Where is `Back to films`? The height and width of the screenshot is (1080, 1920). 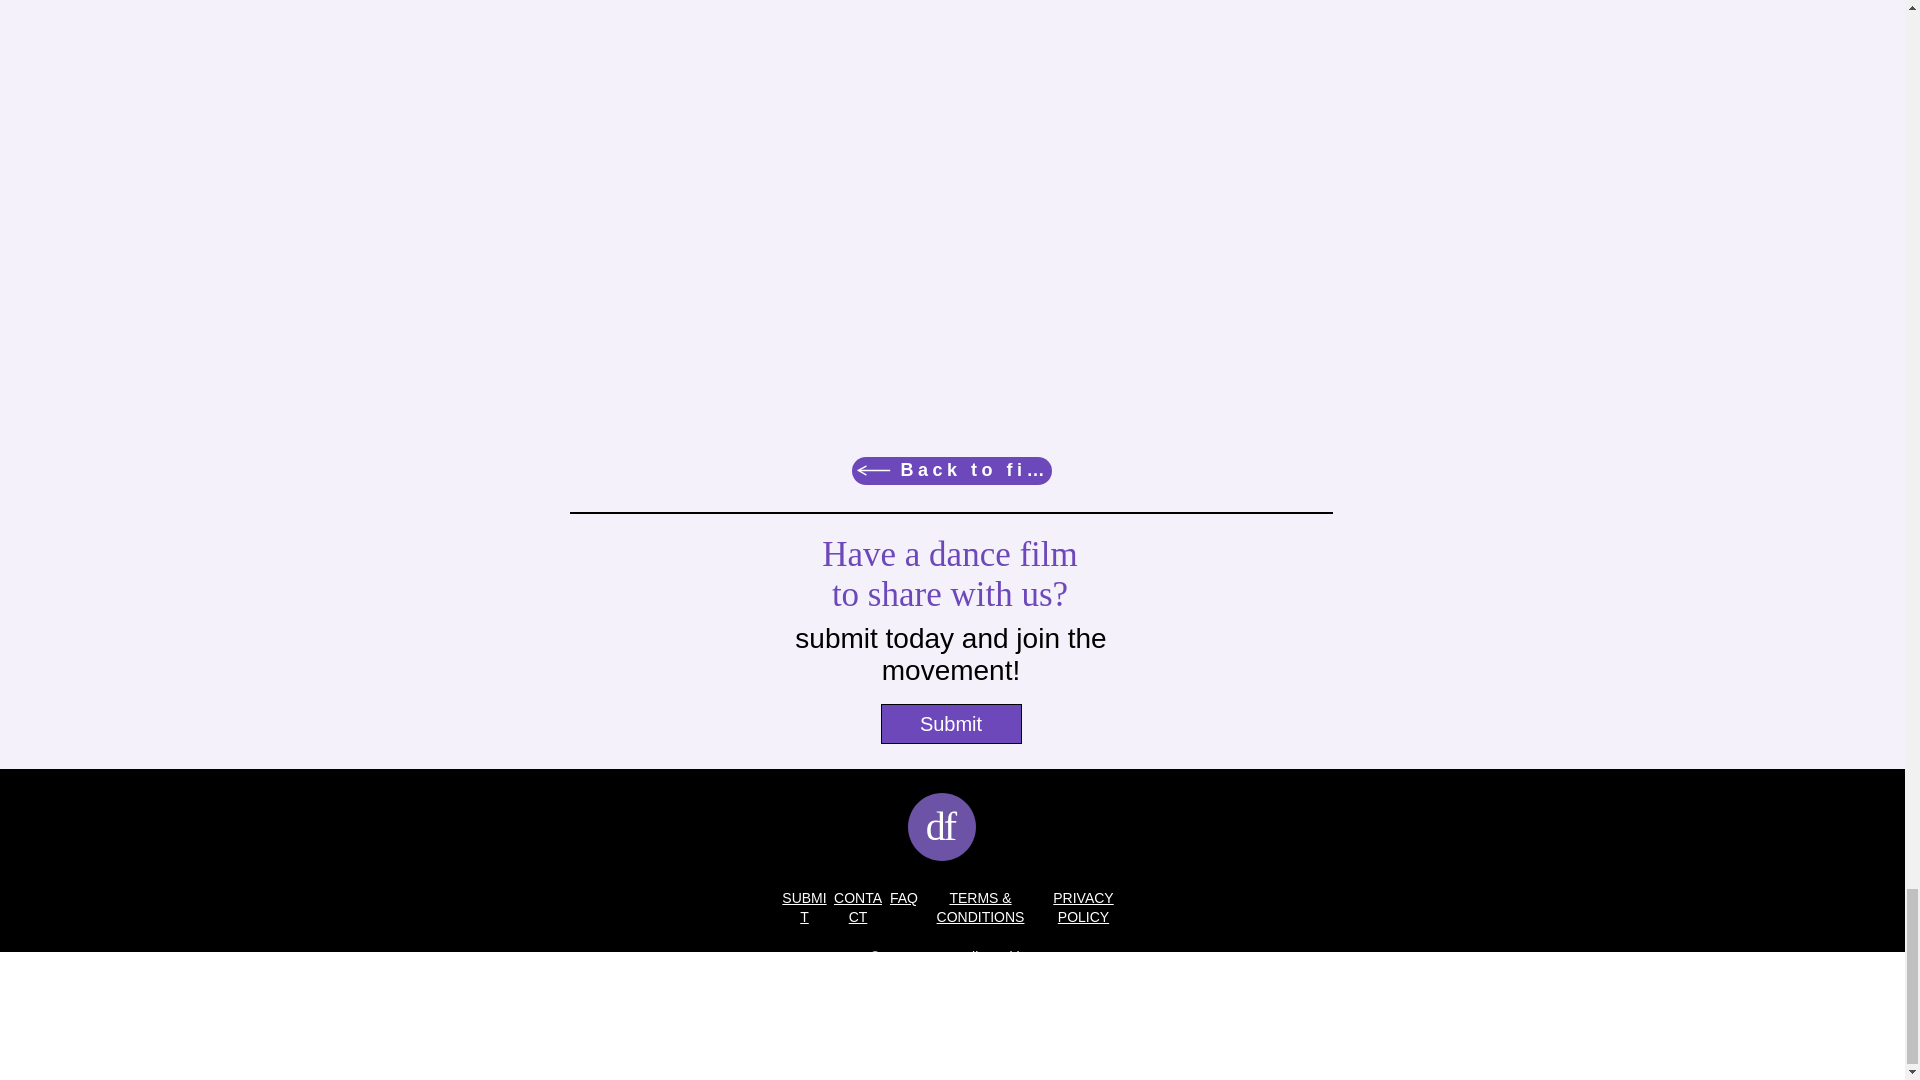
Back to films is located at coordinates (952, 470).